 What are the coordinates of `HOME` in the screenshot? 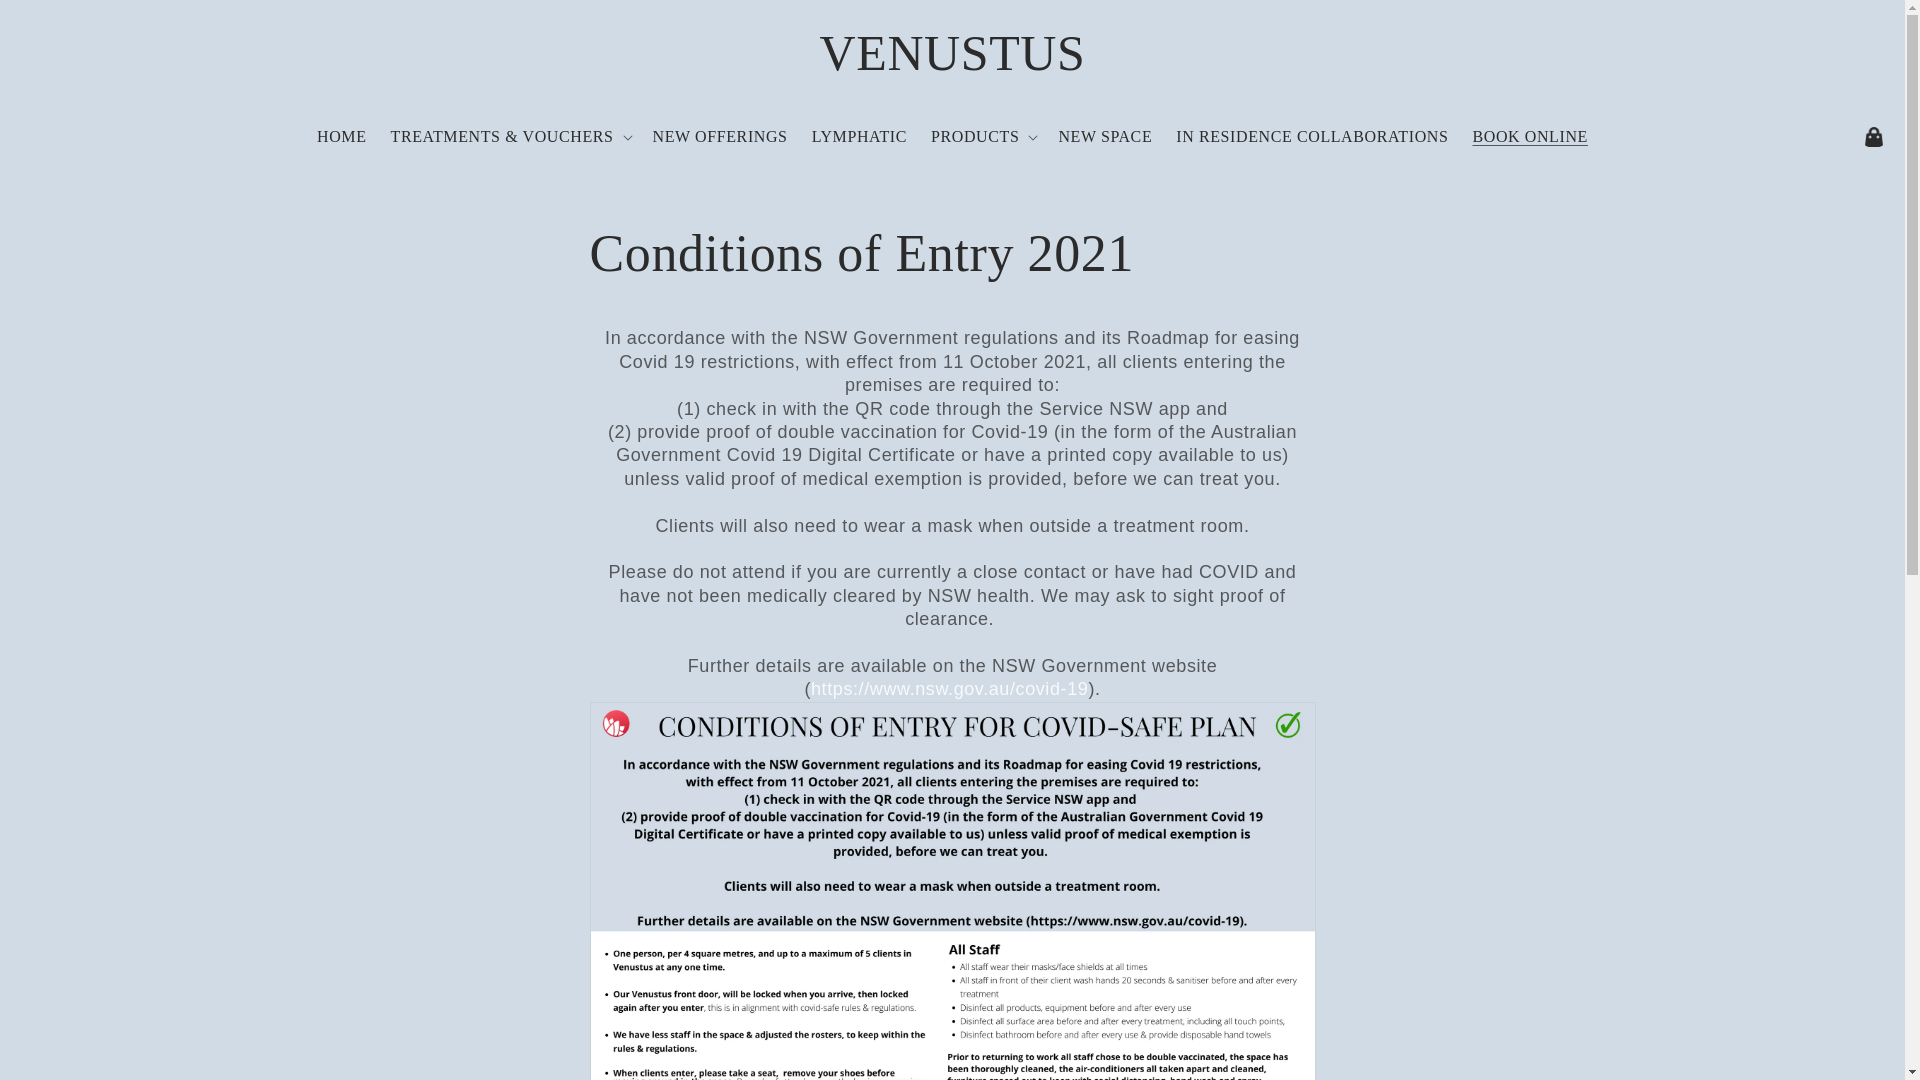 It's located at (342, 136).